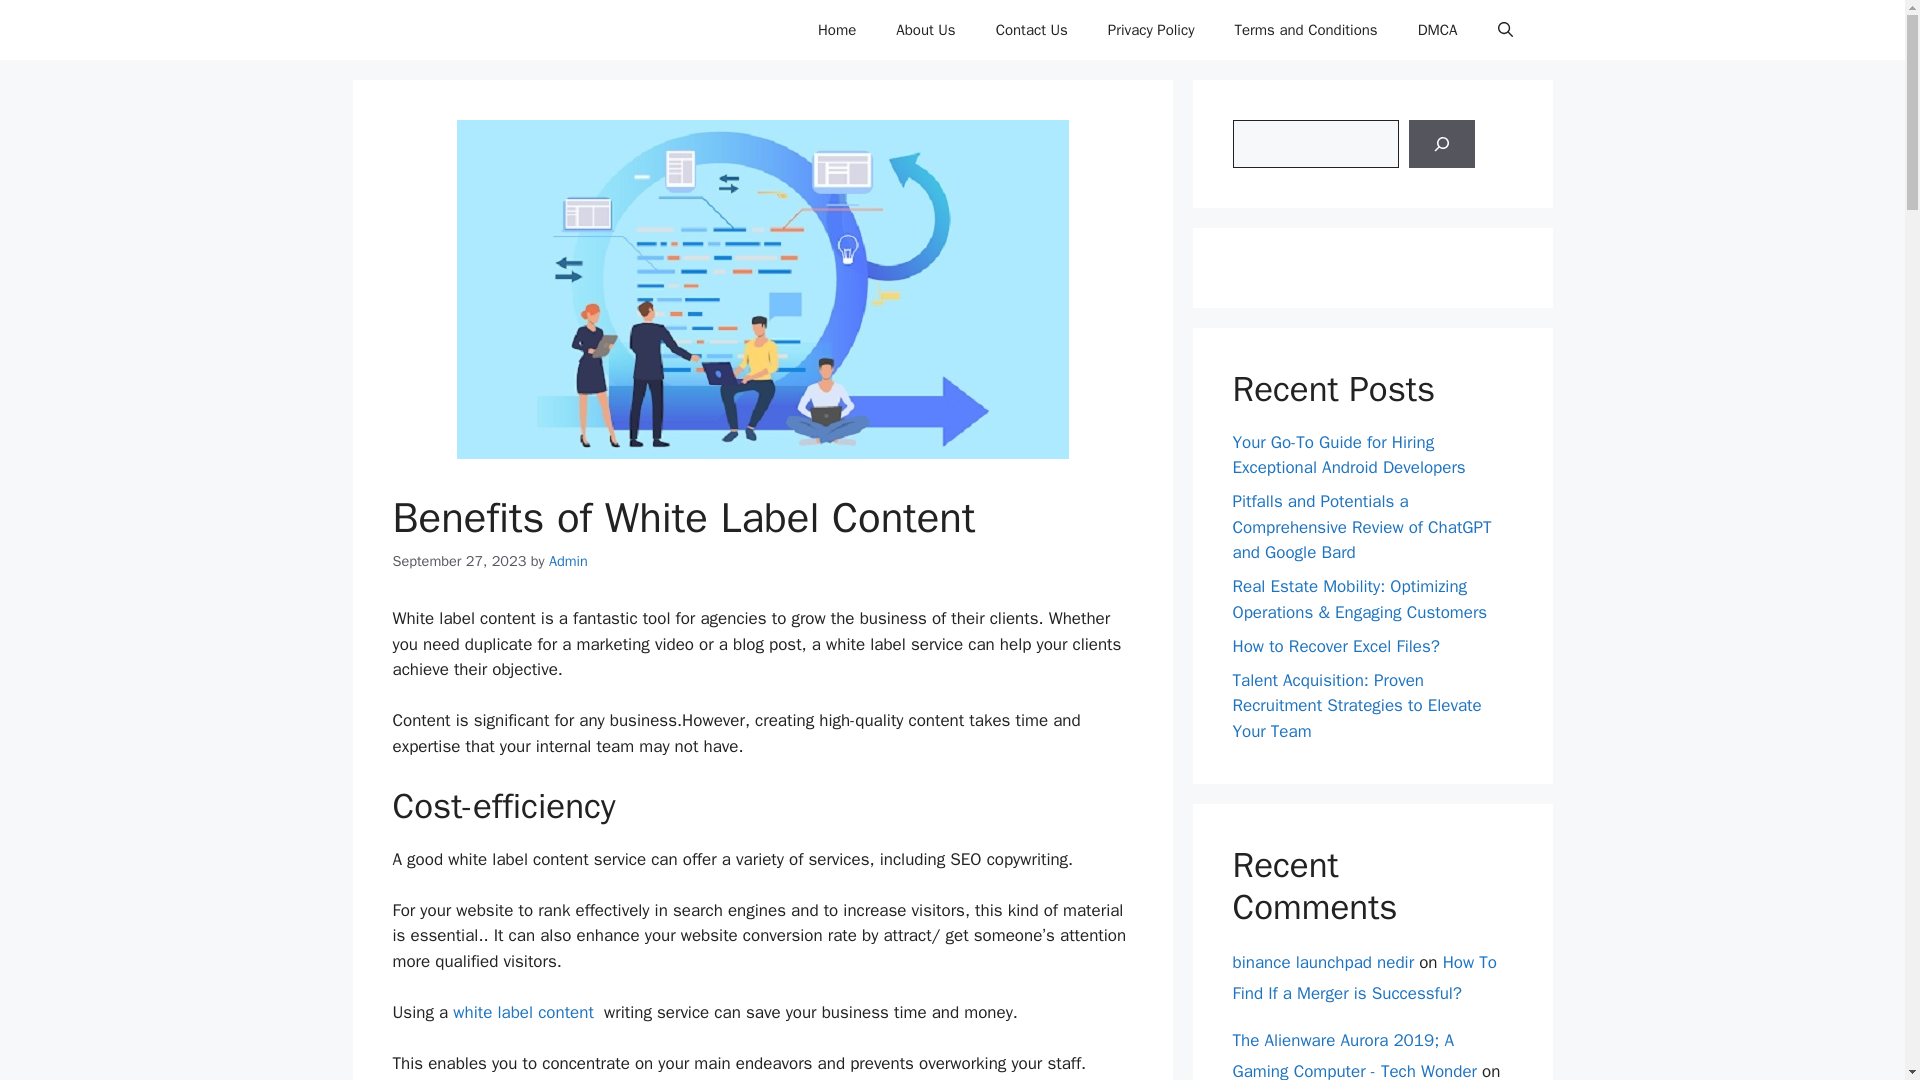 This screenshot has height=1080, width=1920. What do you see at coordinates (568, 560) in the screenshot?
I see `View all posts by Admin` at bounding box center [568, 560].